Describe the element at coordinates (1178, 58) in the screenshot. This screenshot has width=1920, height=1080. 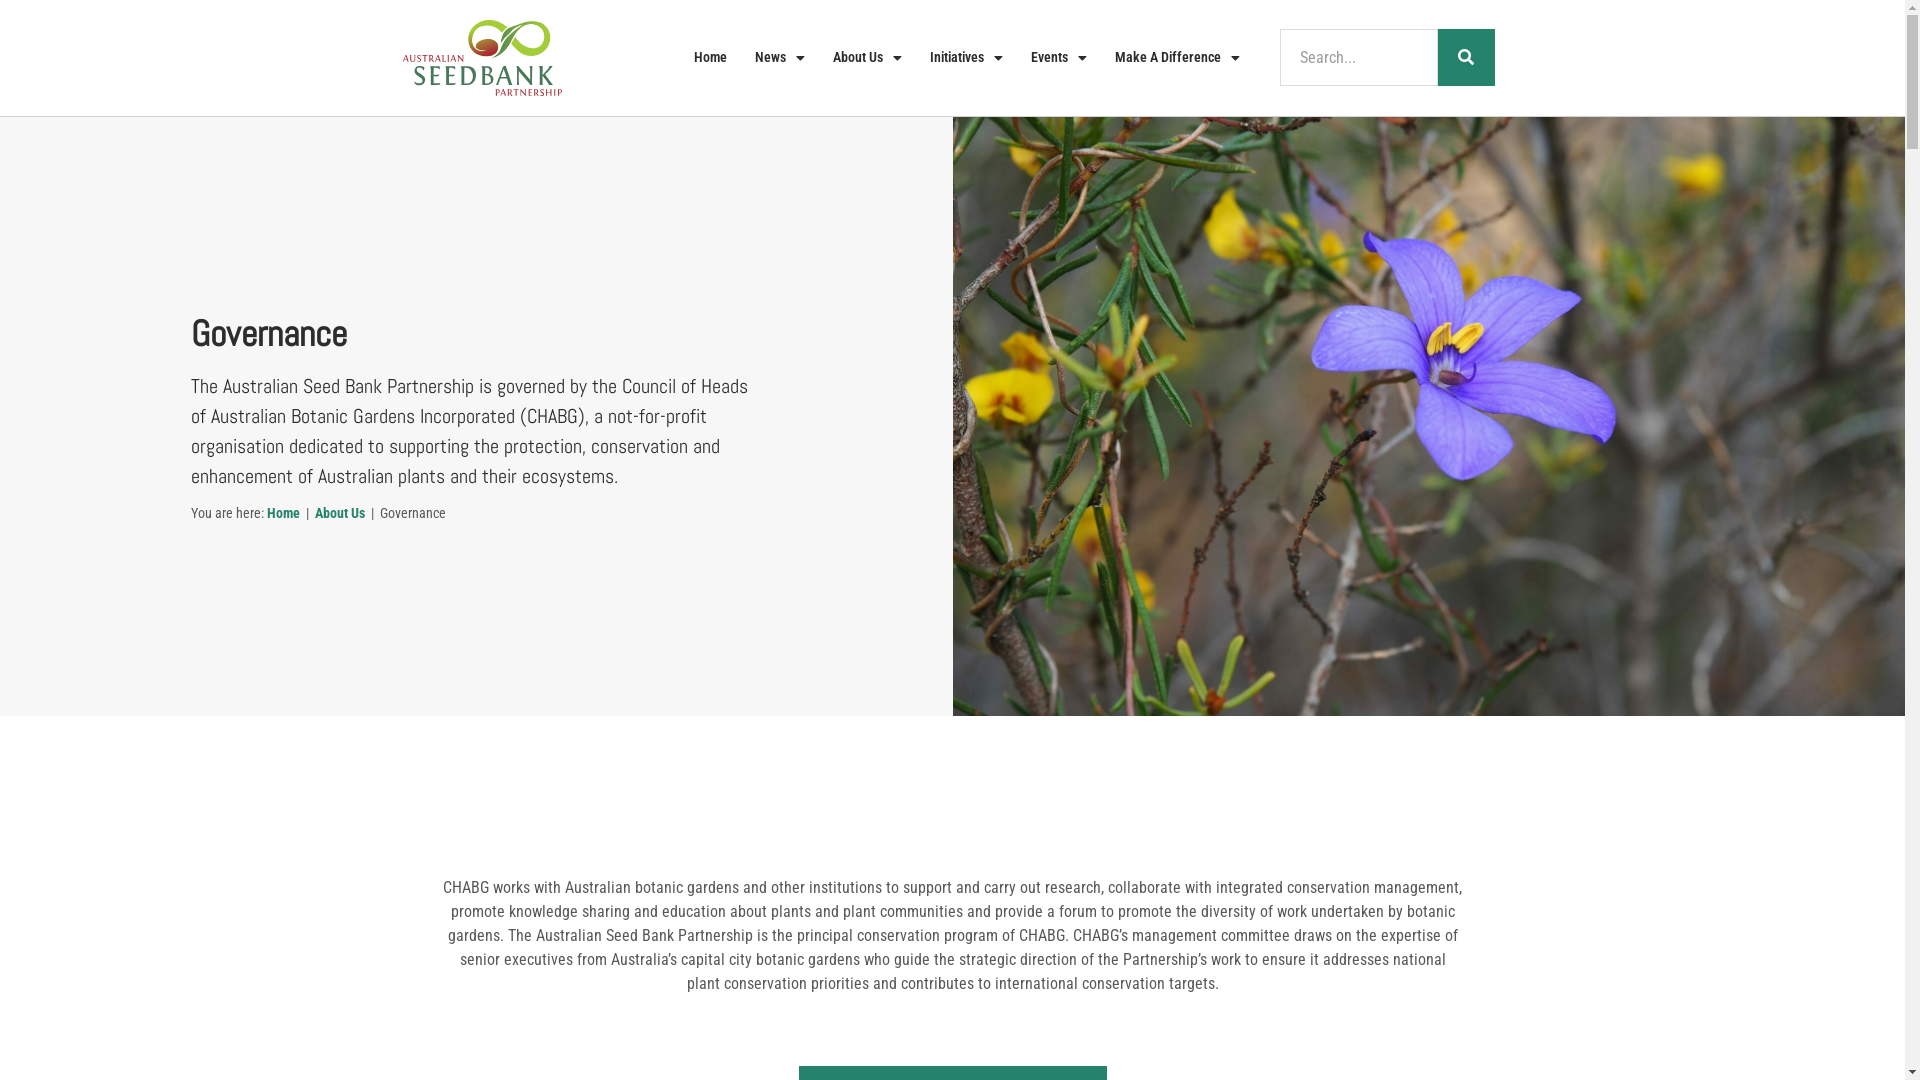
I see `Make A Difference` at that location.